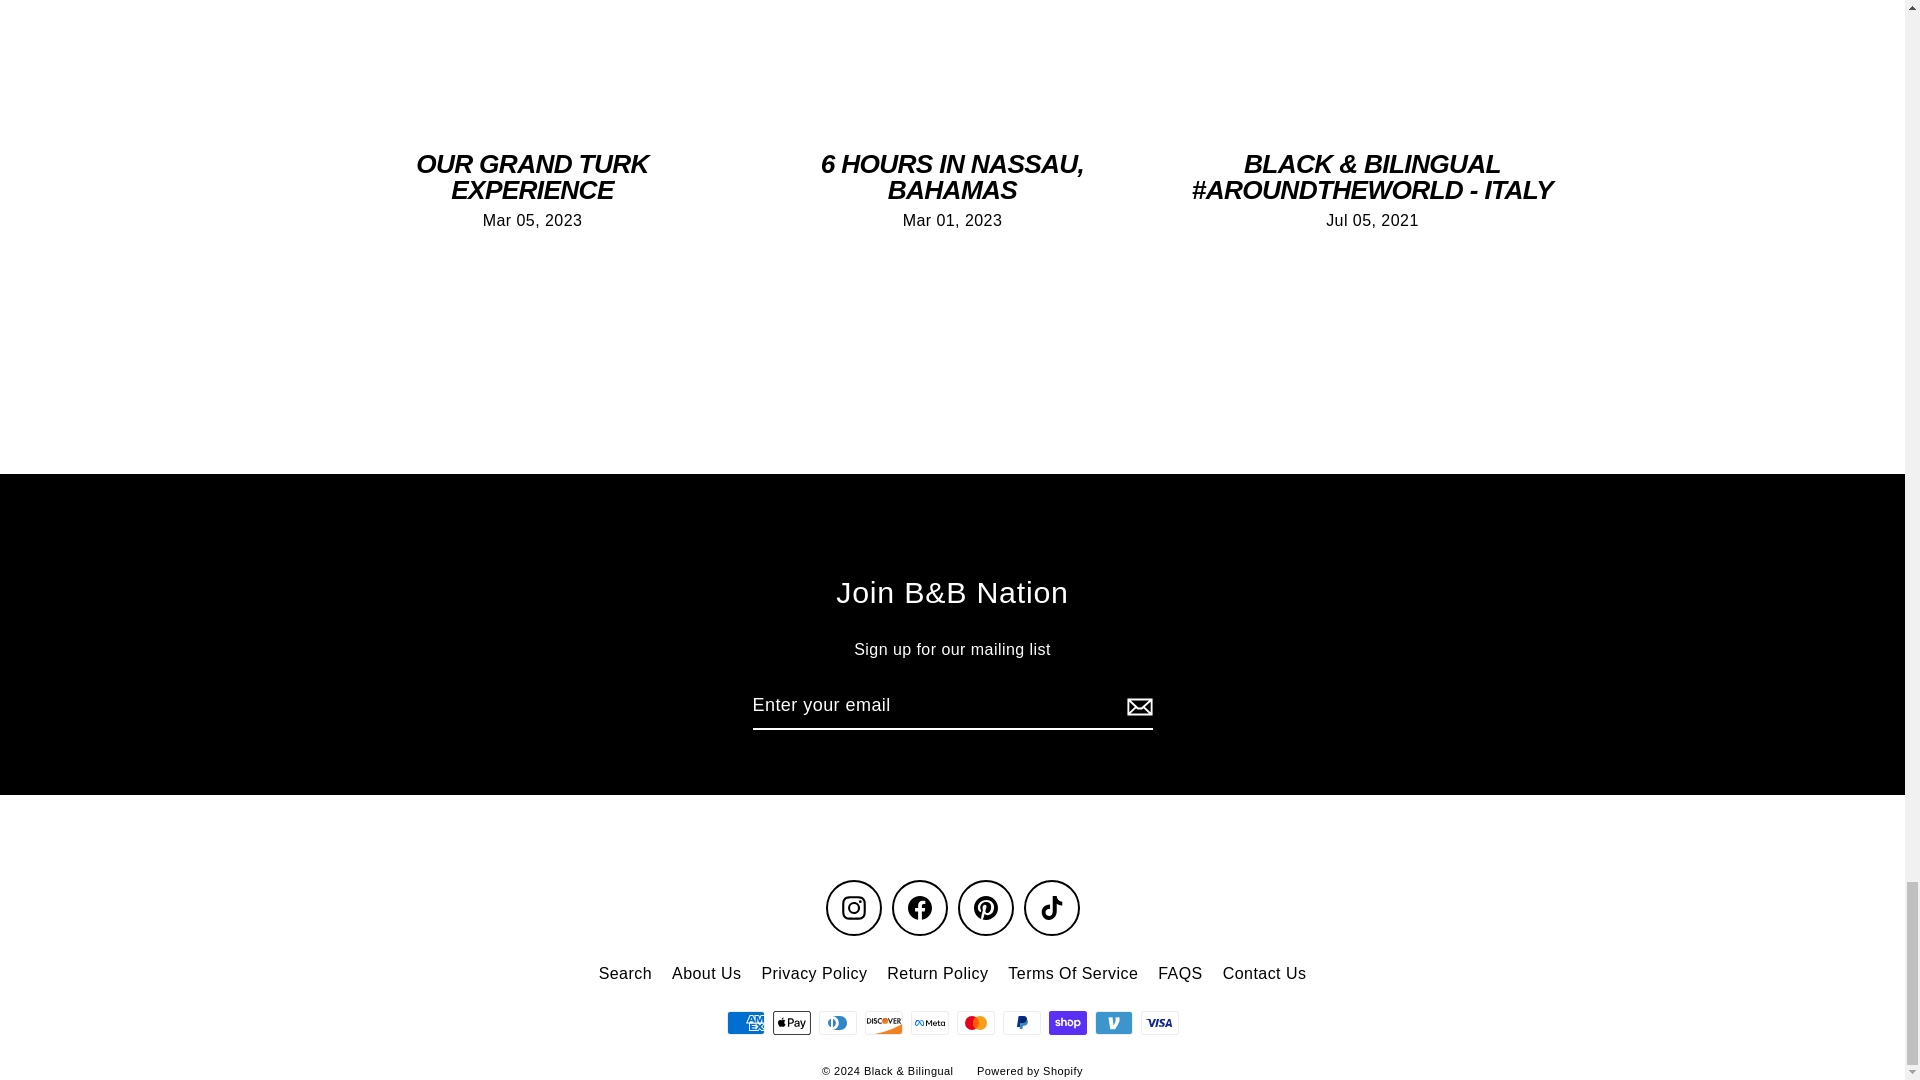 The image size is (1920, 1080). Describe the element at coordinates (883, 1022) in the screenshot. I see `Discover` at that location.